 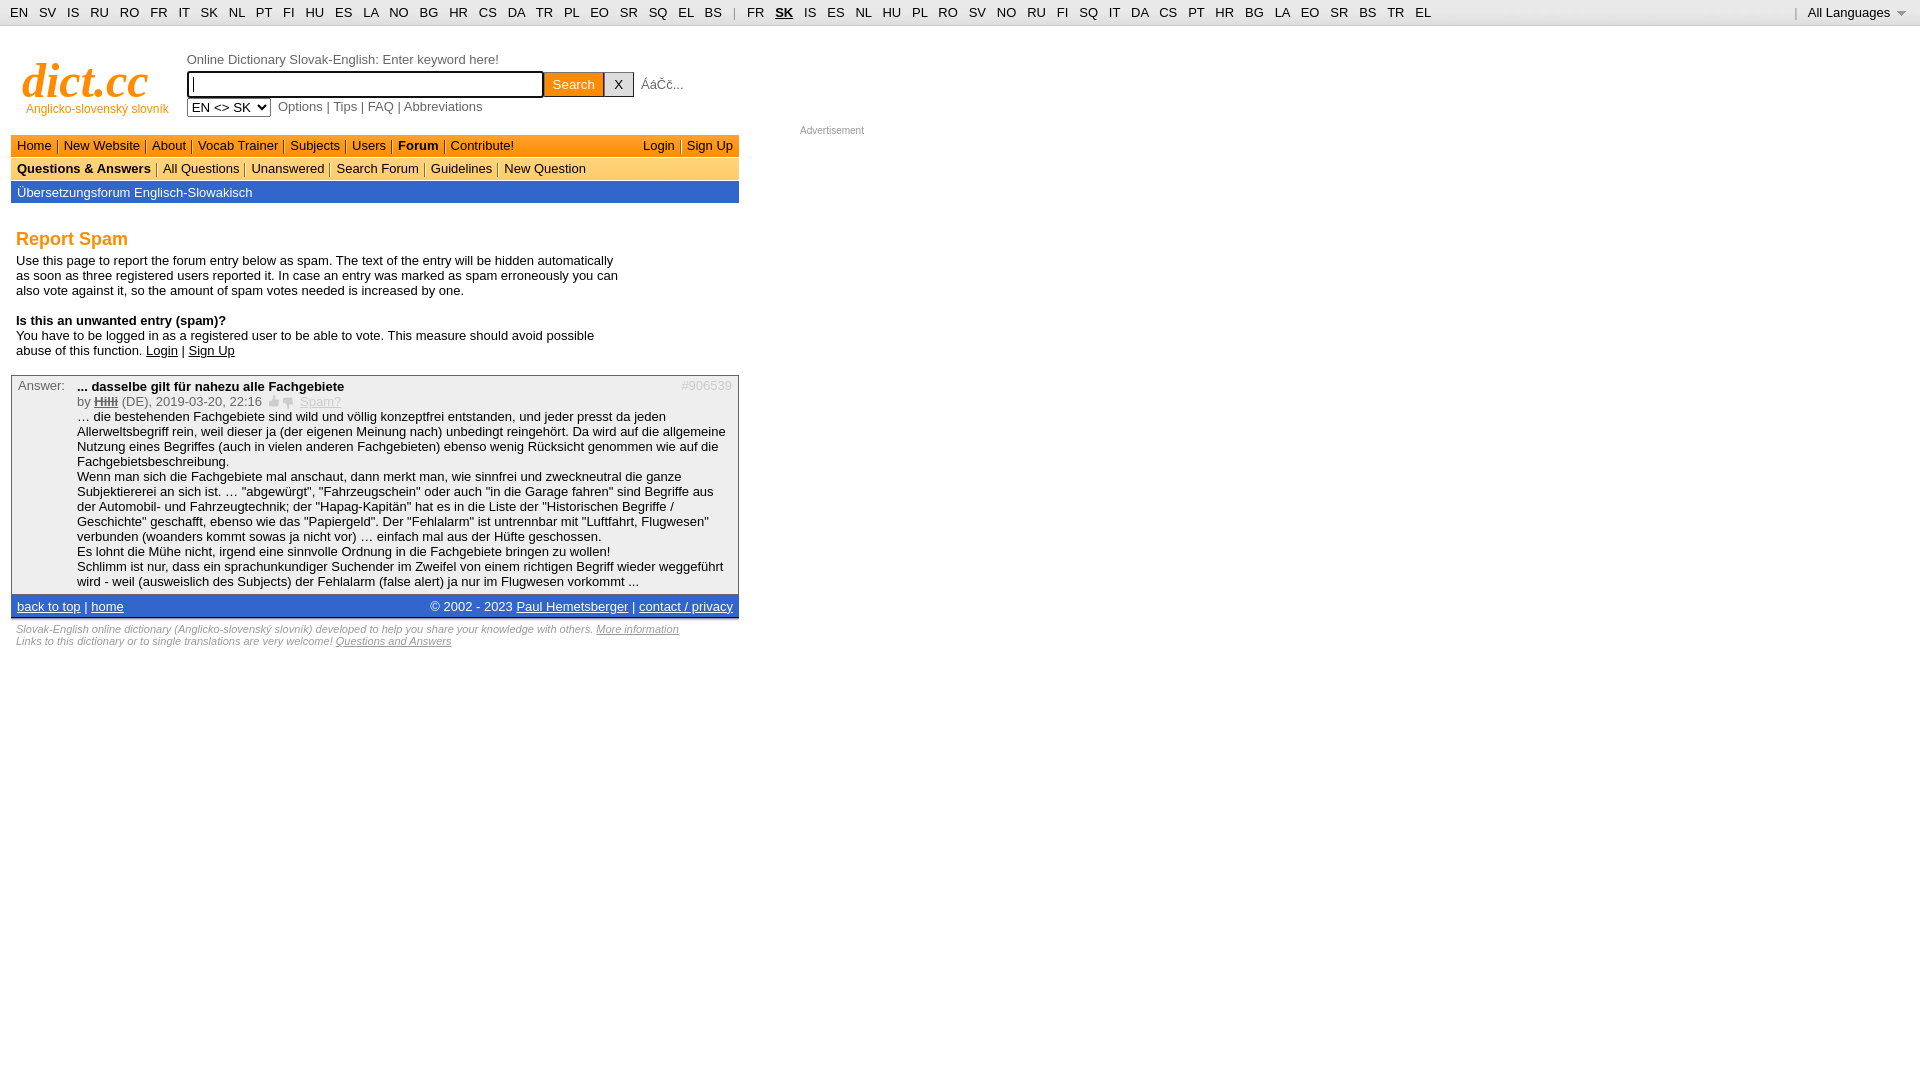 I want to click on CS, so click(x=488, y=12).